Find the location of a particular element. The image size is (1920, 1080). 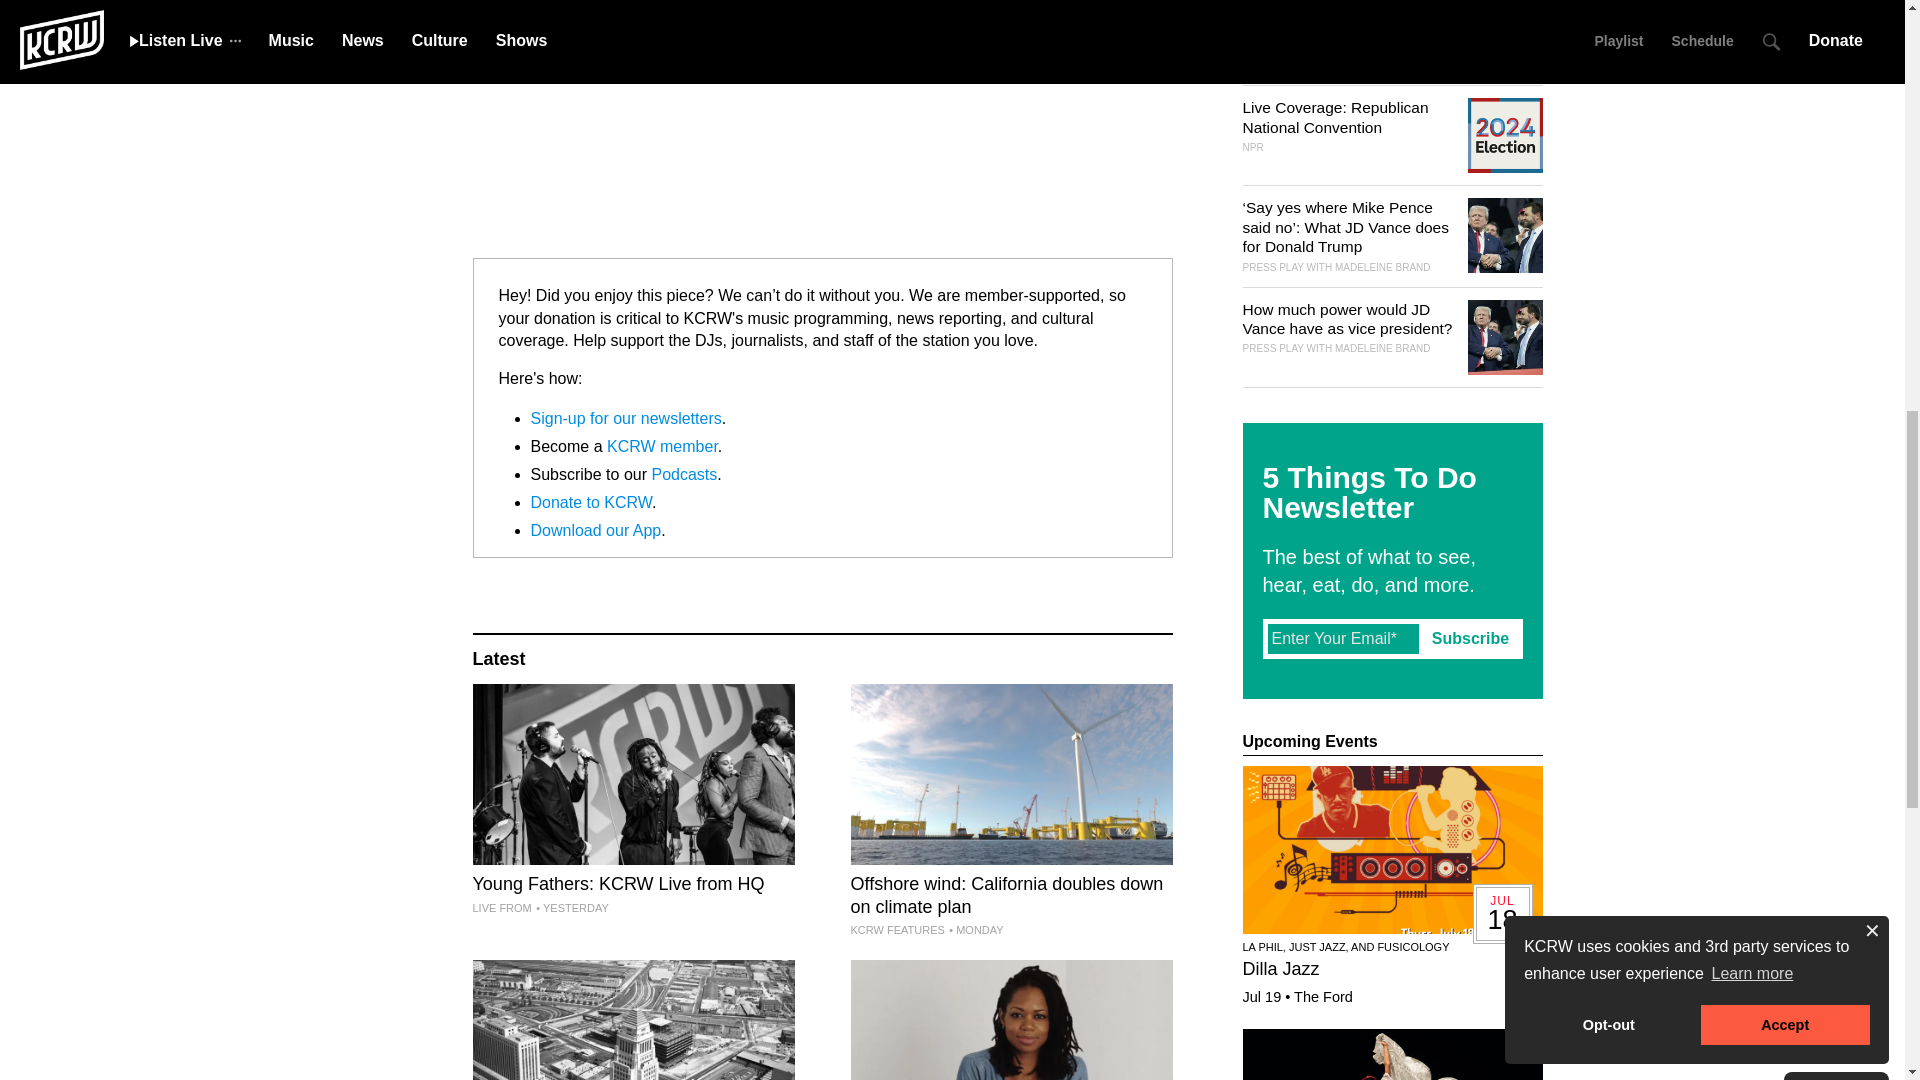

Sign-up for our newsletters is located at coordinates (625, 418).